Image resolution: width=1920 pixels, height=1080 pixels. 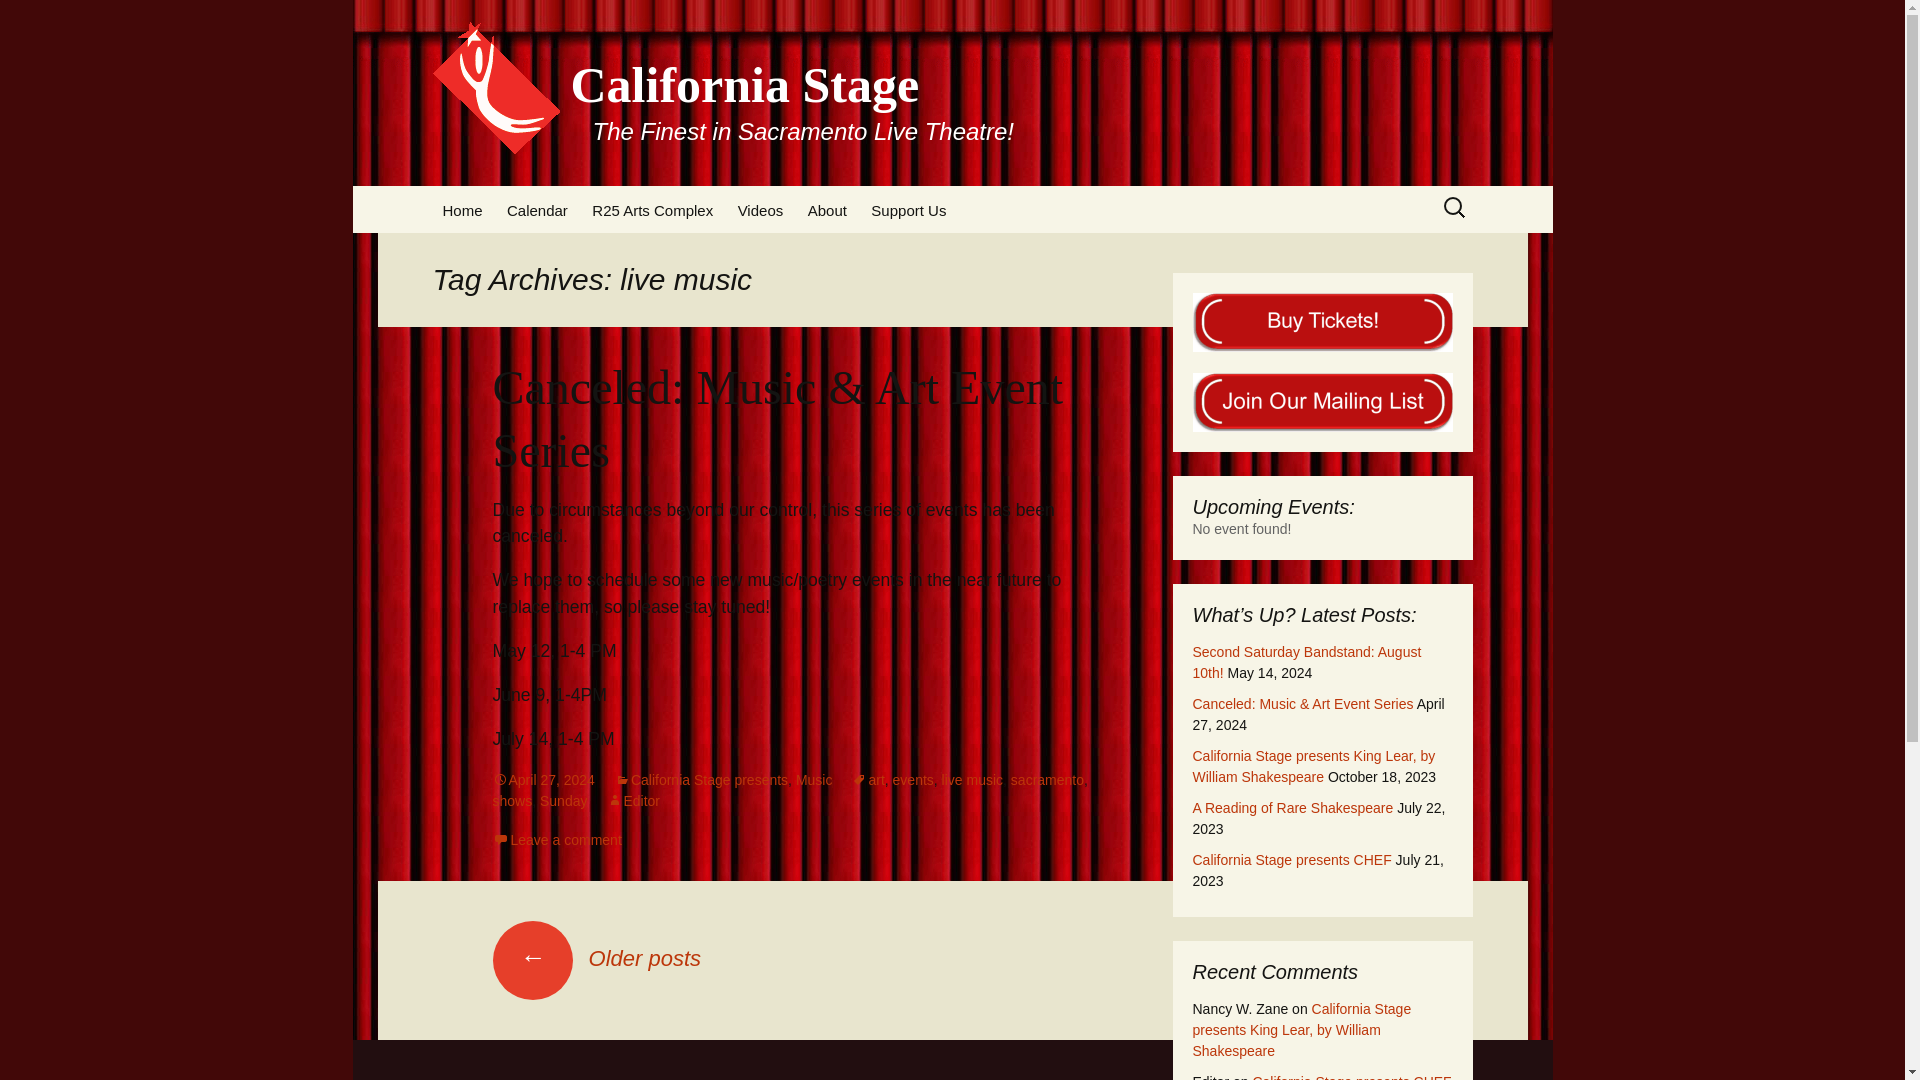 What do you see at coordinates (496, 87) in the screenshot?
I see `calstage-logo` at bounding box center [496, 87].